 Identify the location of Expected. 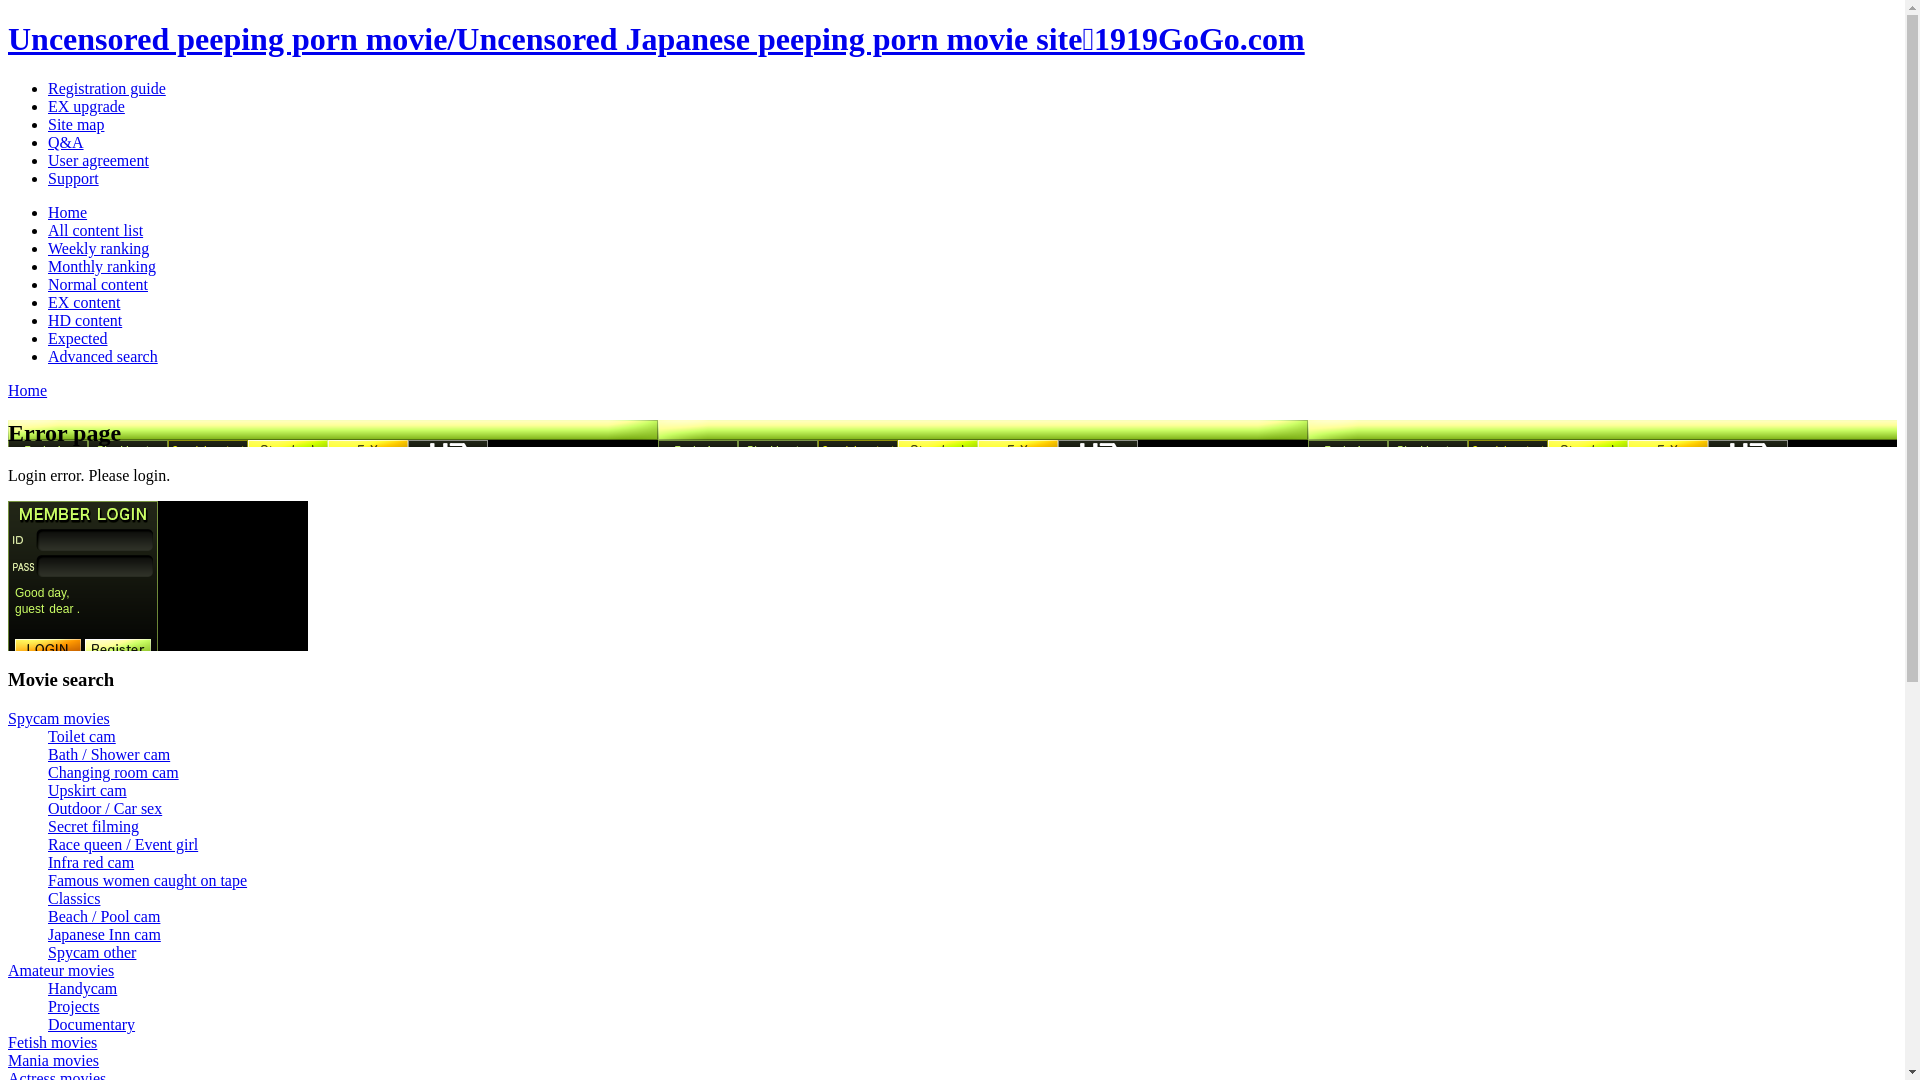
(78, 338).